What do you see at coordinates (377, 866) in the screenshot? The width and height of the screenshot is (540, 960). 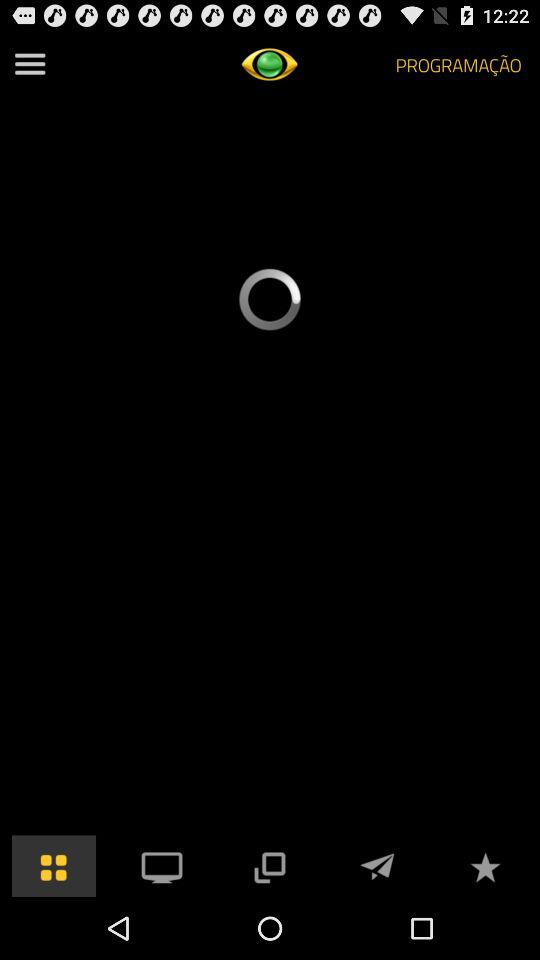 I see `go to arrow` at bounding box center [377, 866].